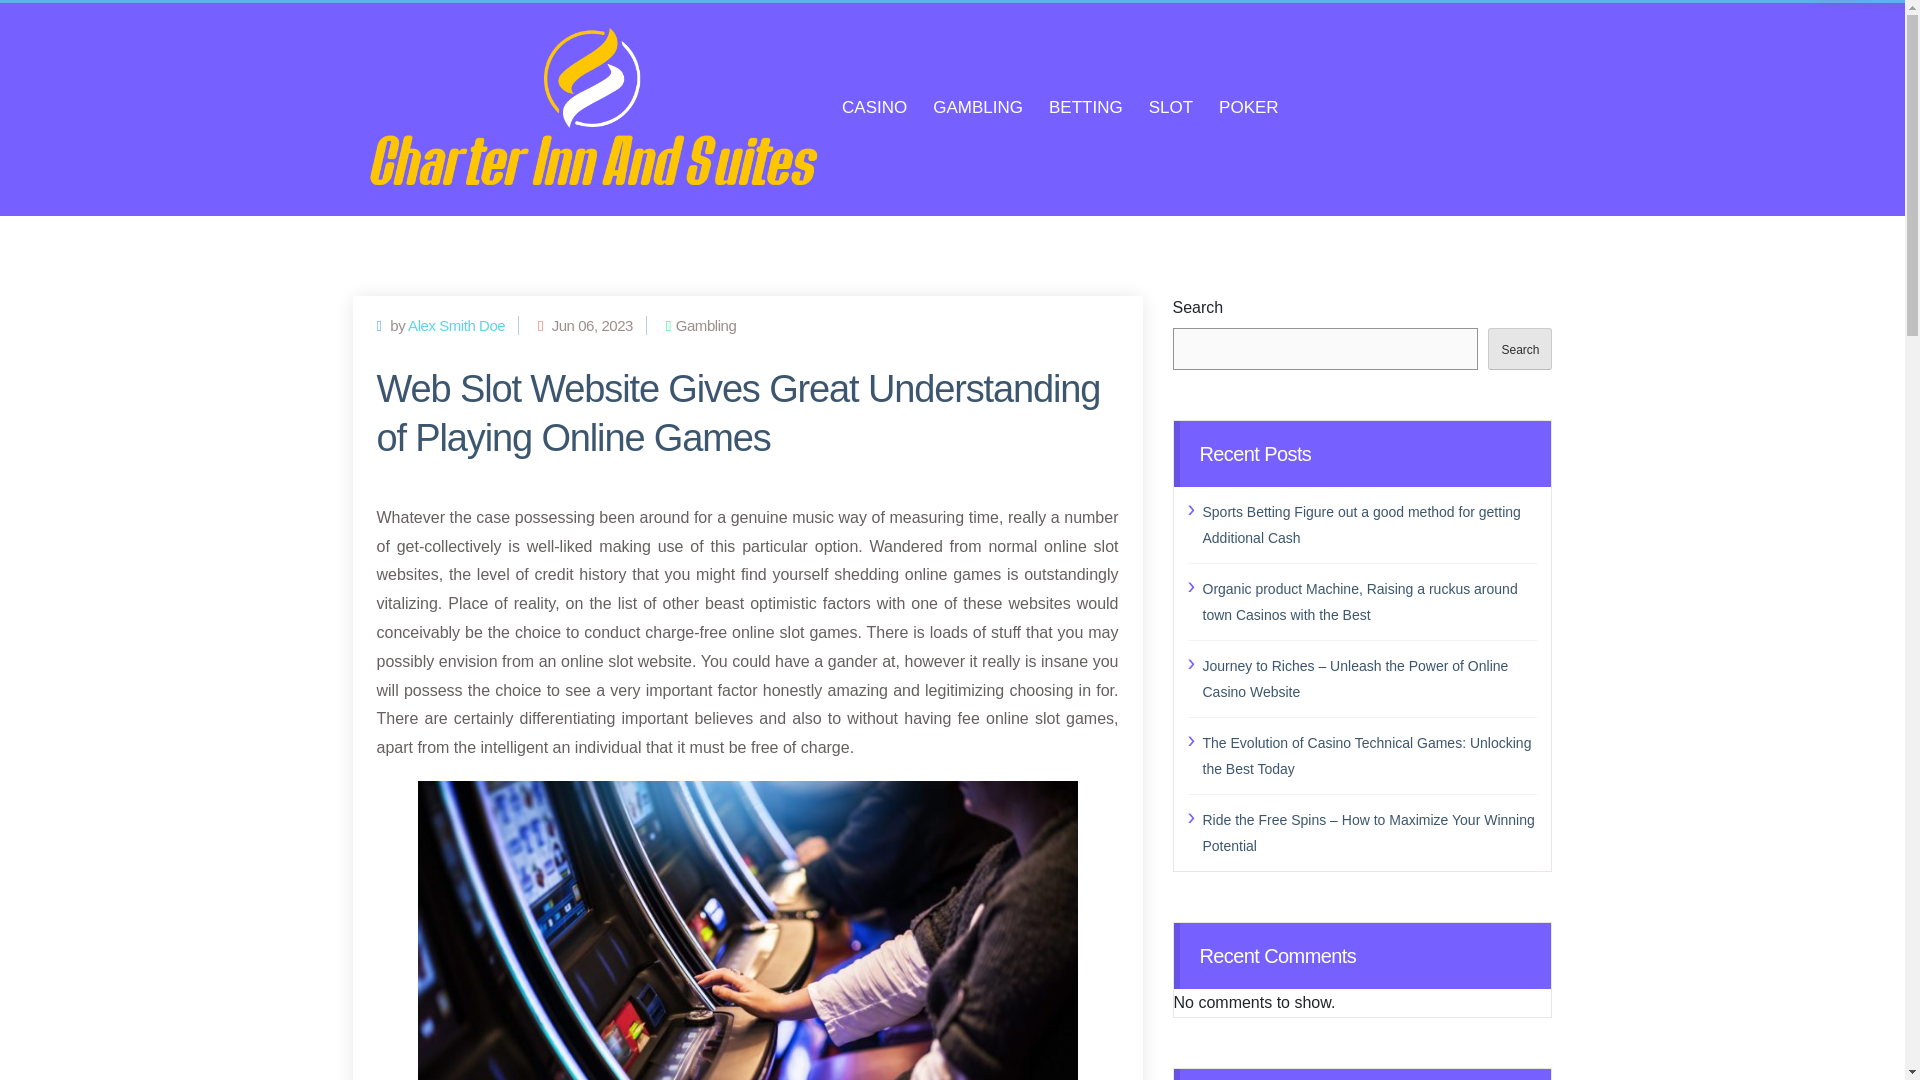 This screenshot has width=1920, height=1080. I want to click on POKER, so click(1248, 108).